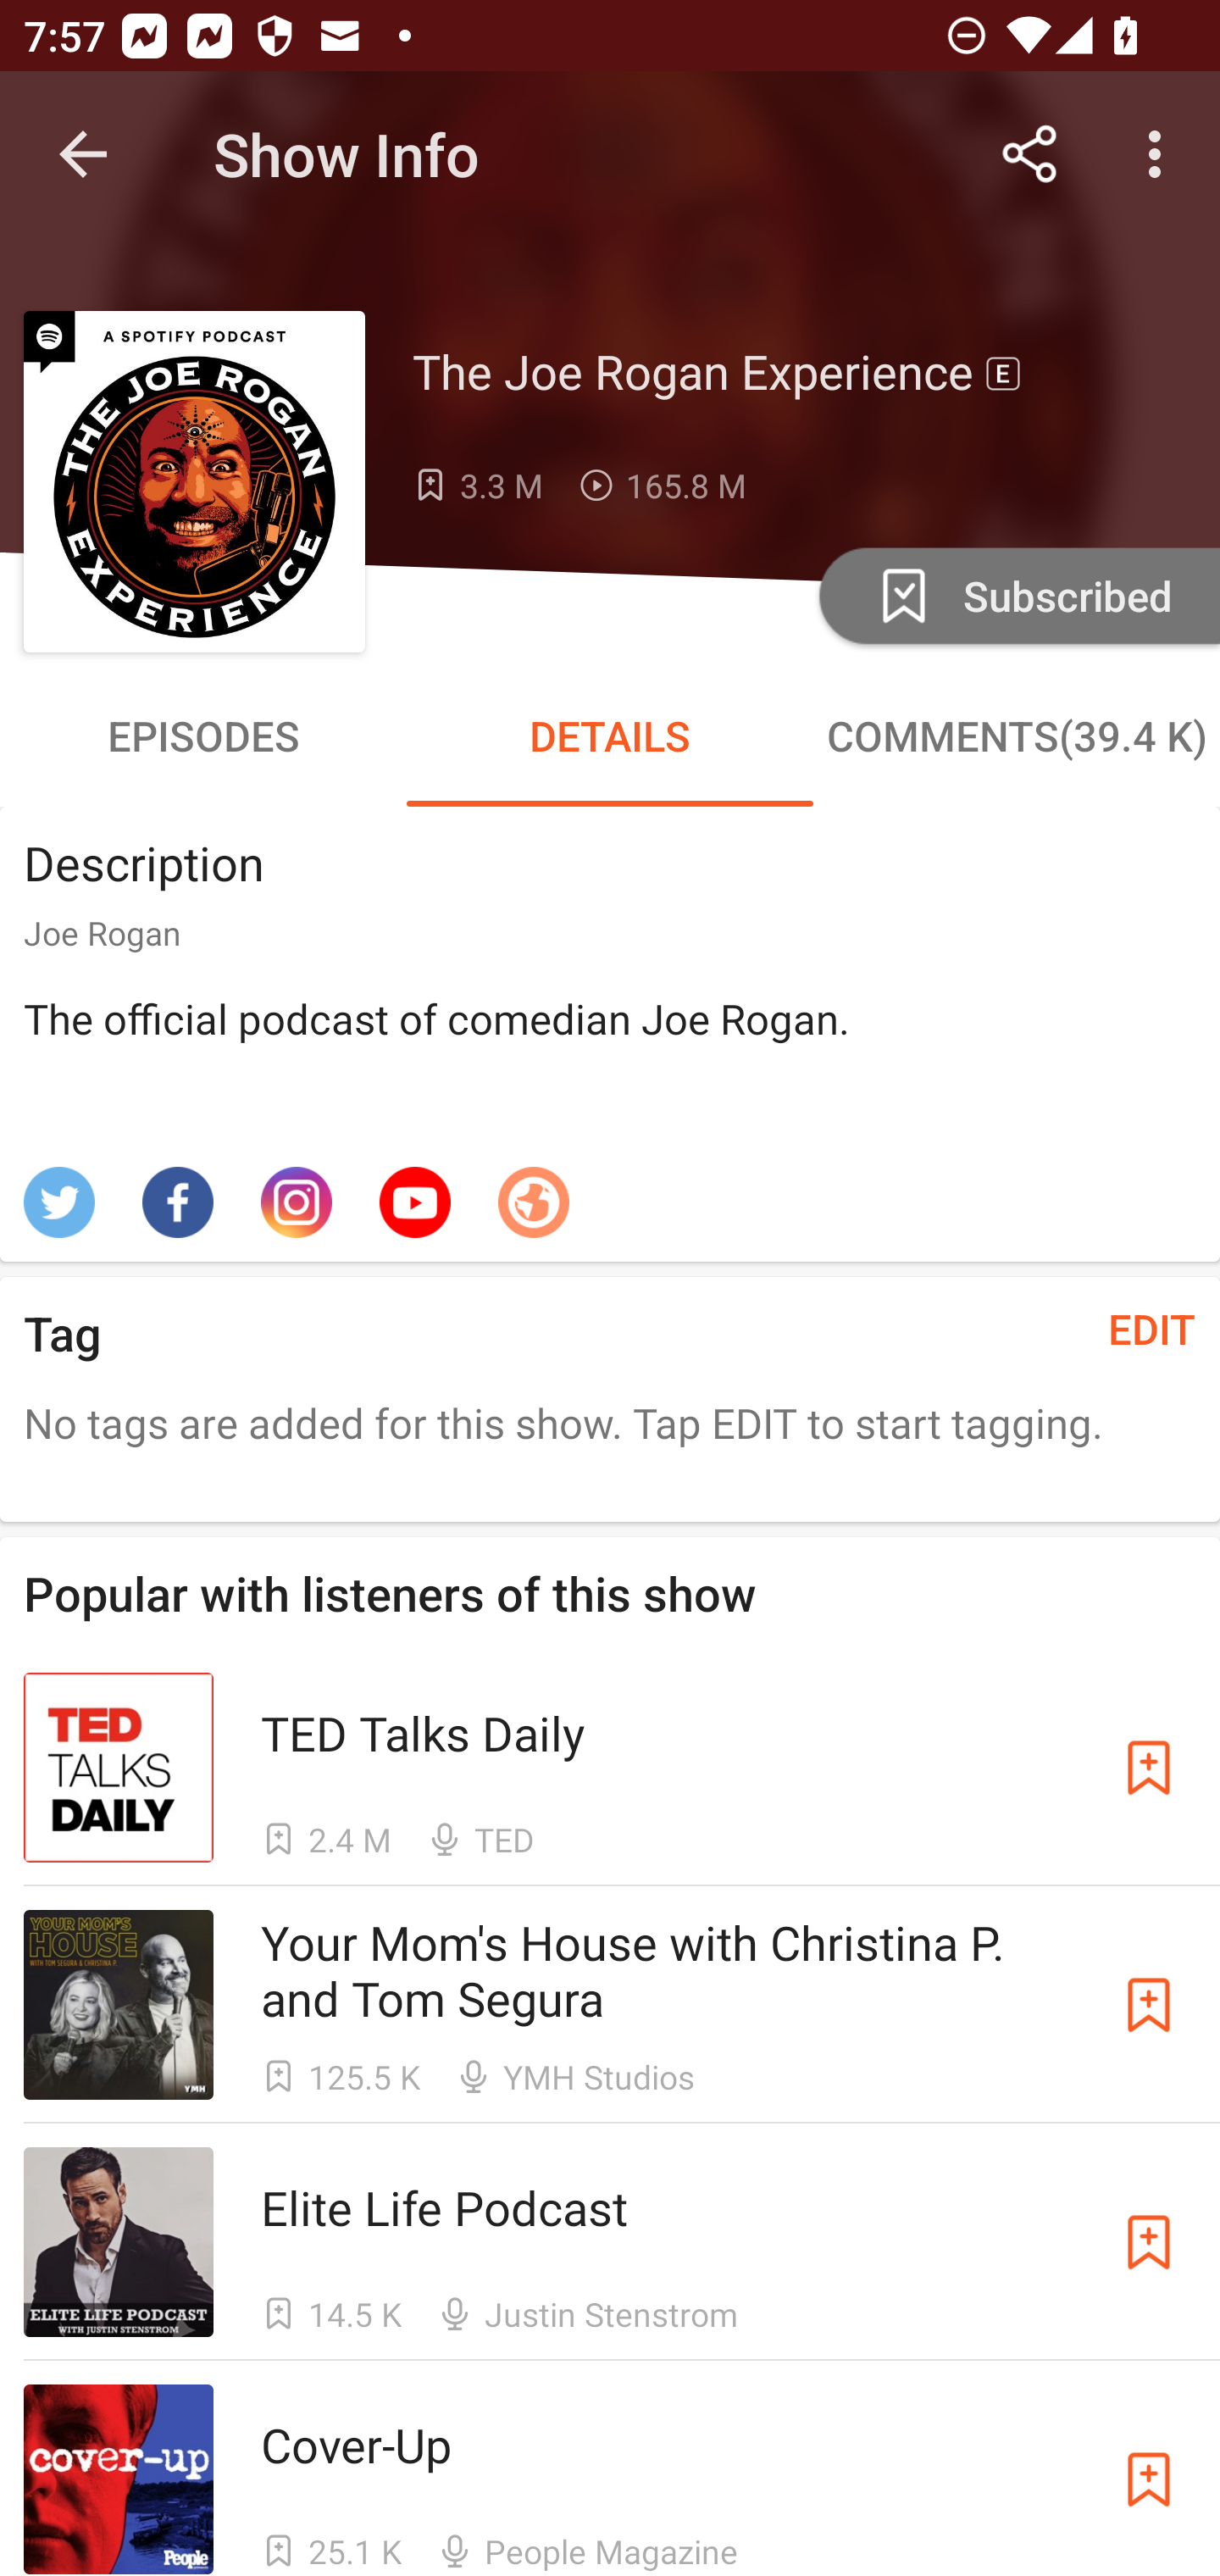 This screenshot has width=1220, height=2576. Describe the element at coordinates (1017, 595) in the screenshot. I see `Unsubscribe Subscribed` at that location.